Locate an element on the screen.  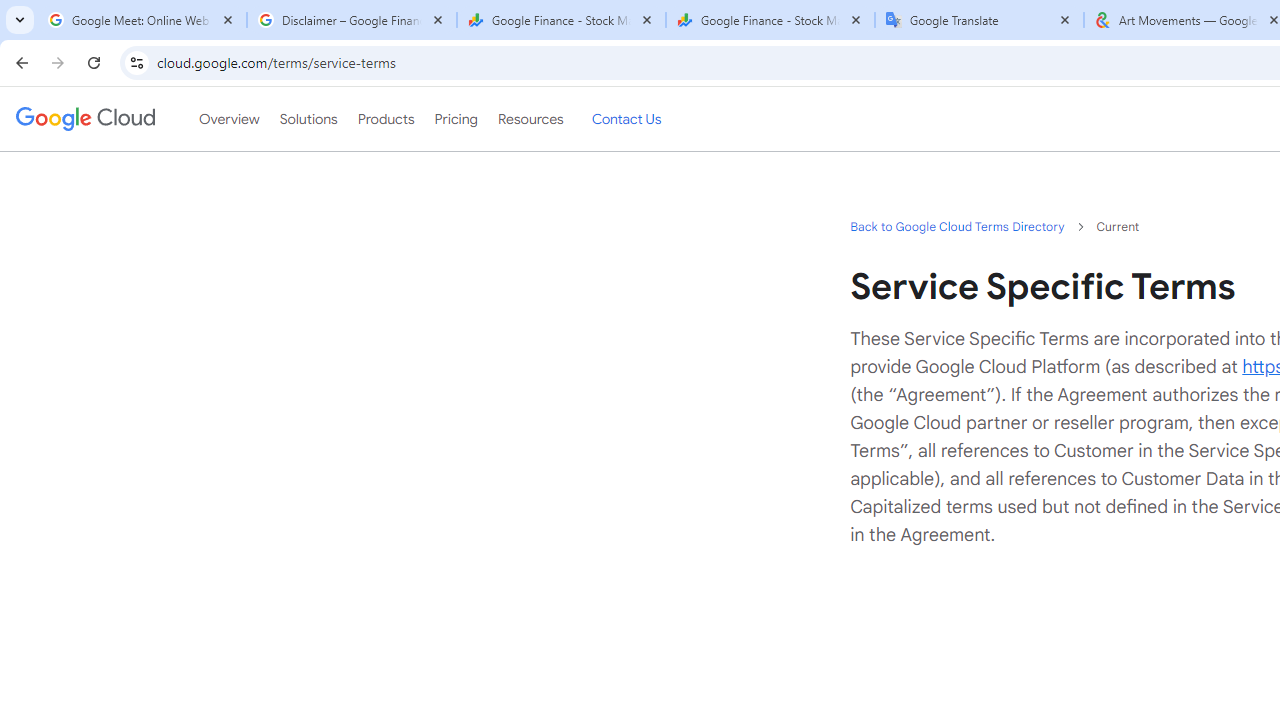
Pricing is located at coordinates (455, 119).